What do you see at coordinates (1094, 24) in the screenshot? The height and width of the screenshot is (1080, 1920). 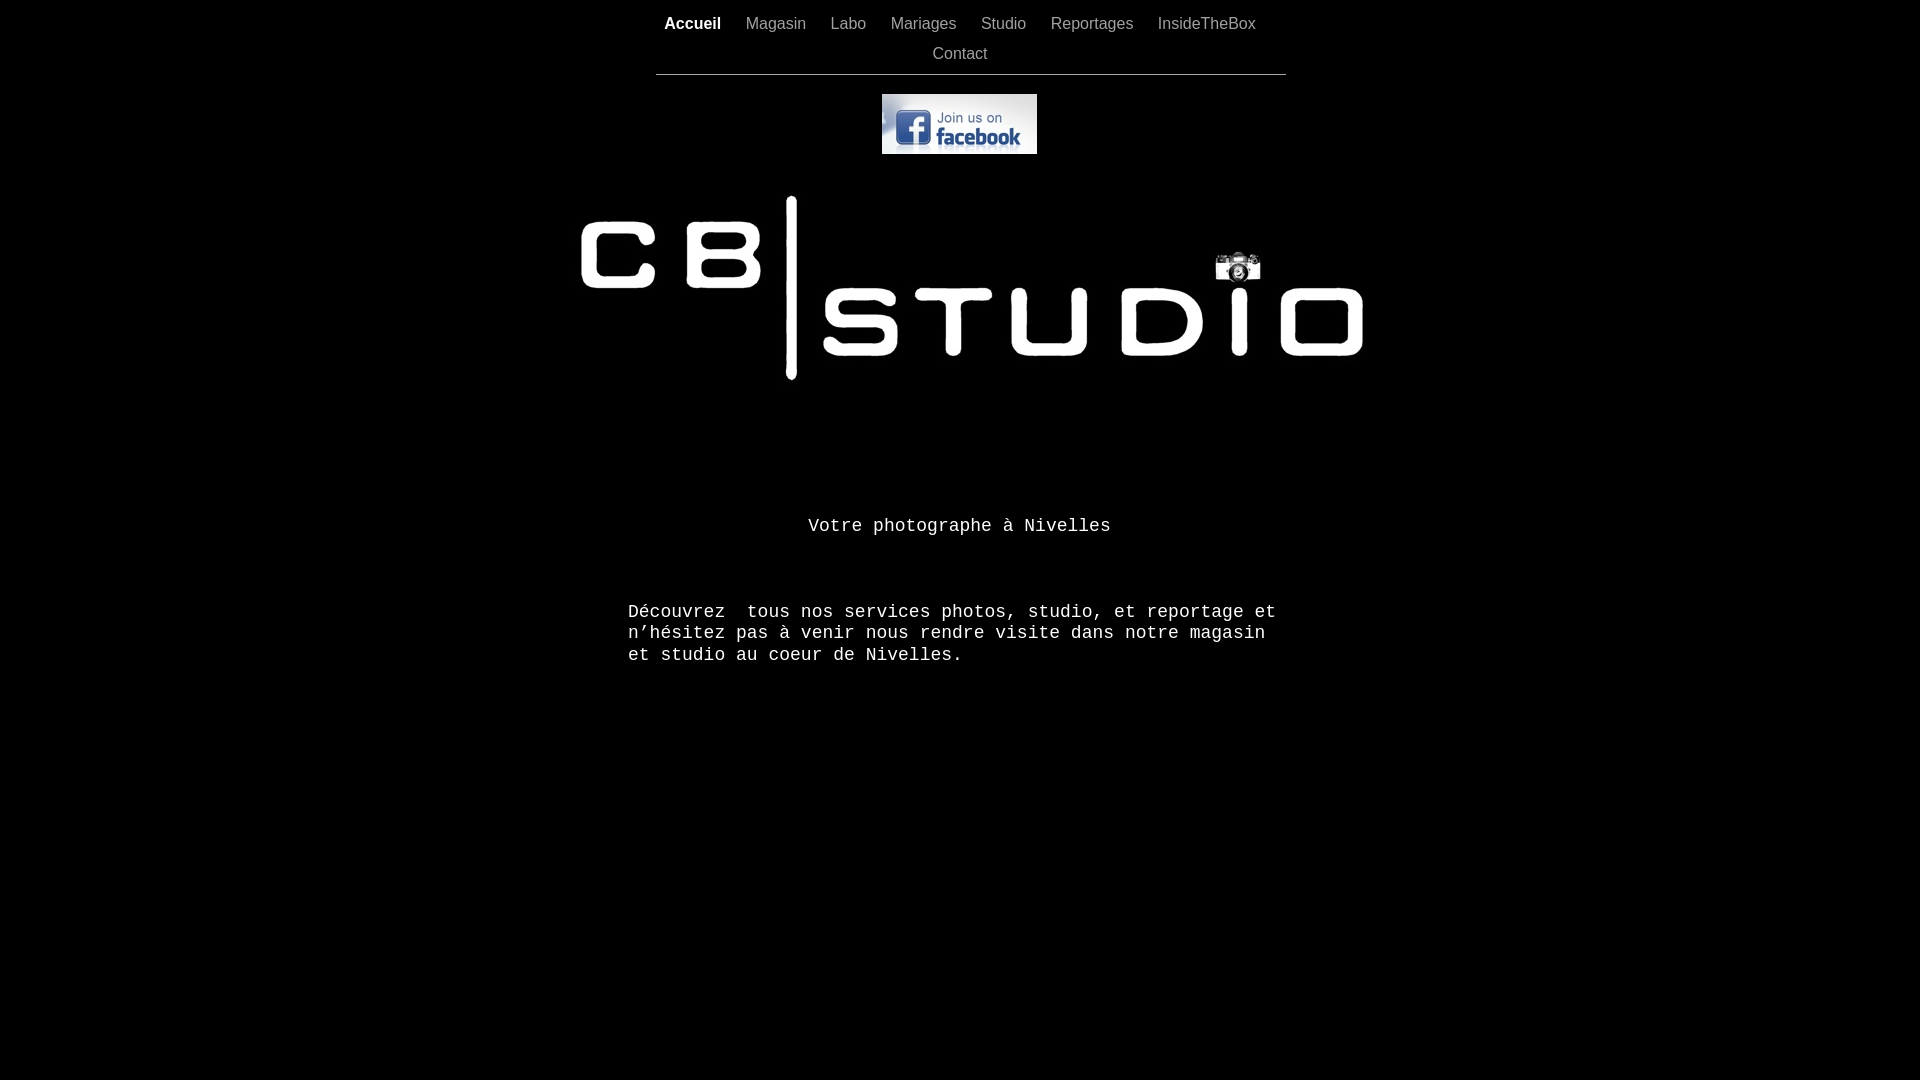 I see `Reportages` at bounding box center [1094, 24].